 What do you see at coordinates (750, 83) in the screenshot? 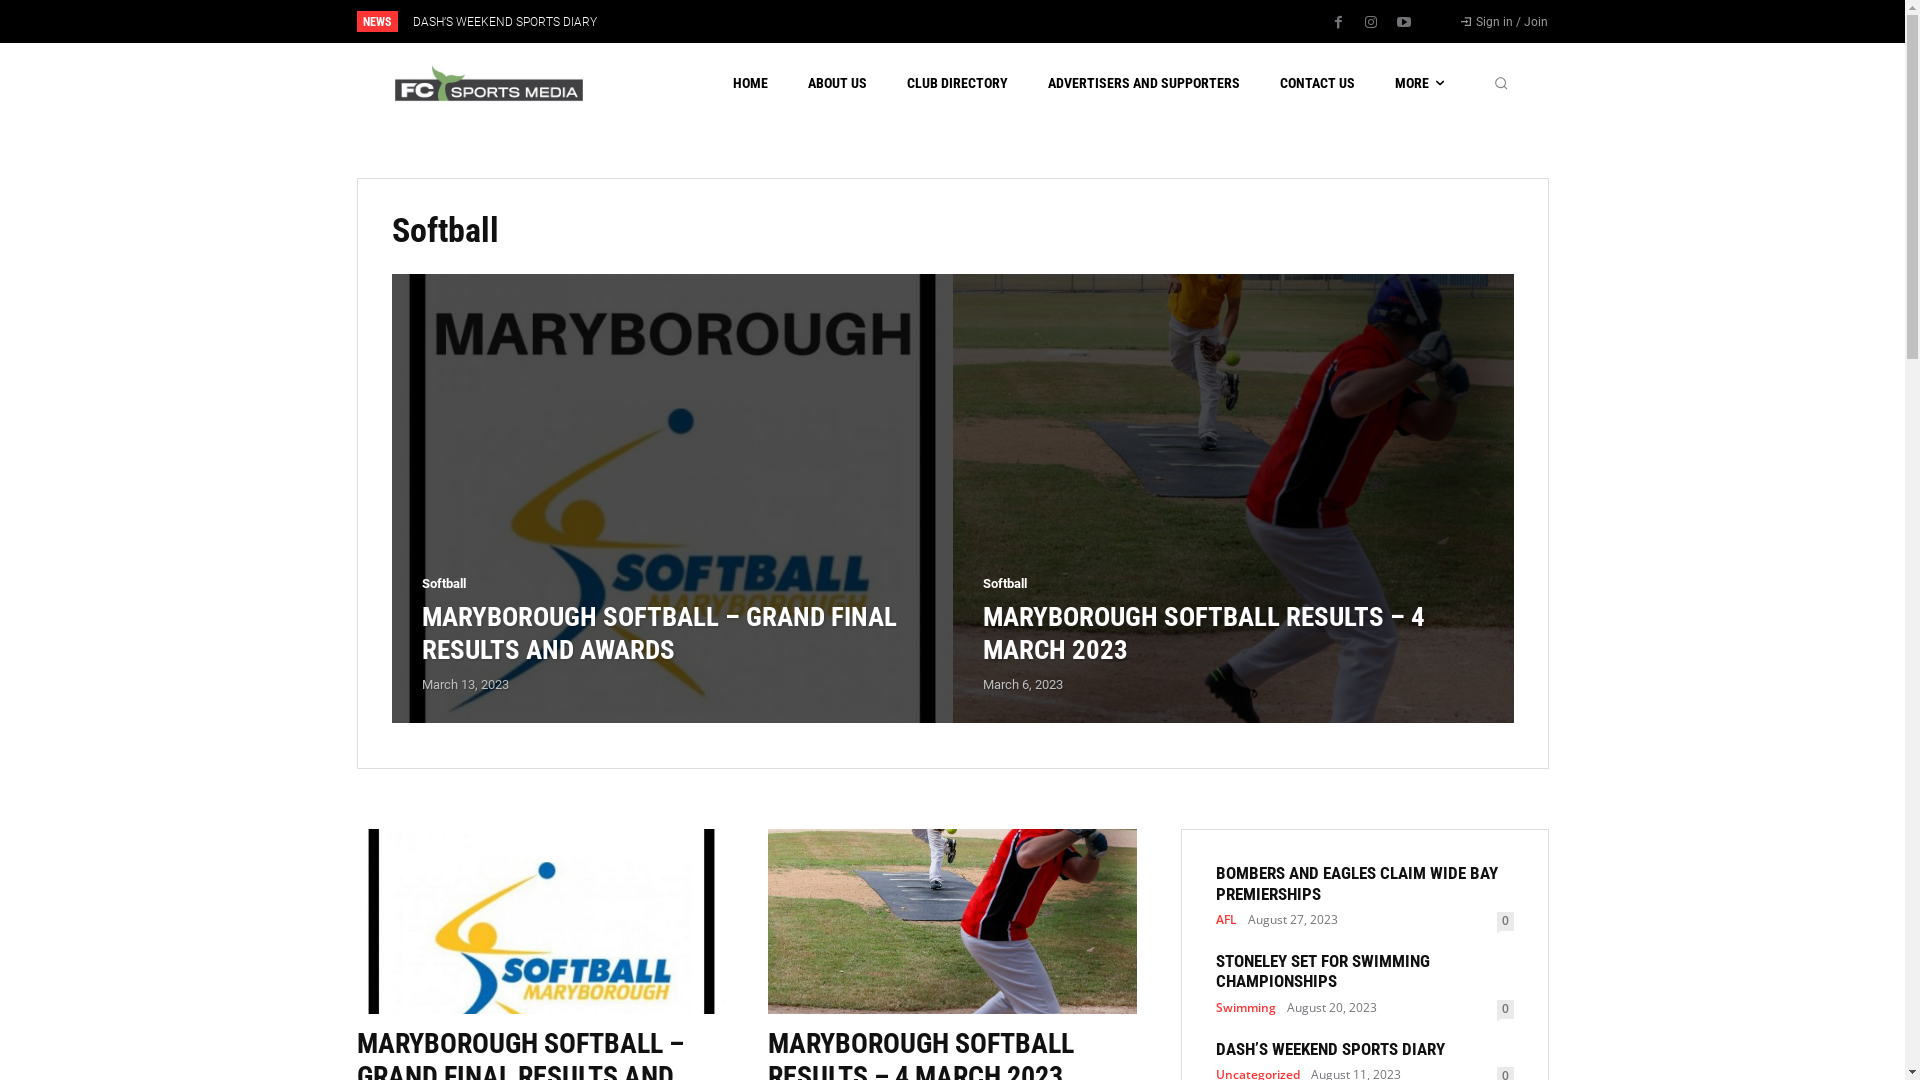
I see `HOME` at bounding box center [750, 83].